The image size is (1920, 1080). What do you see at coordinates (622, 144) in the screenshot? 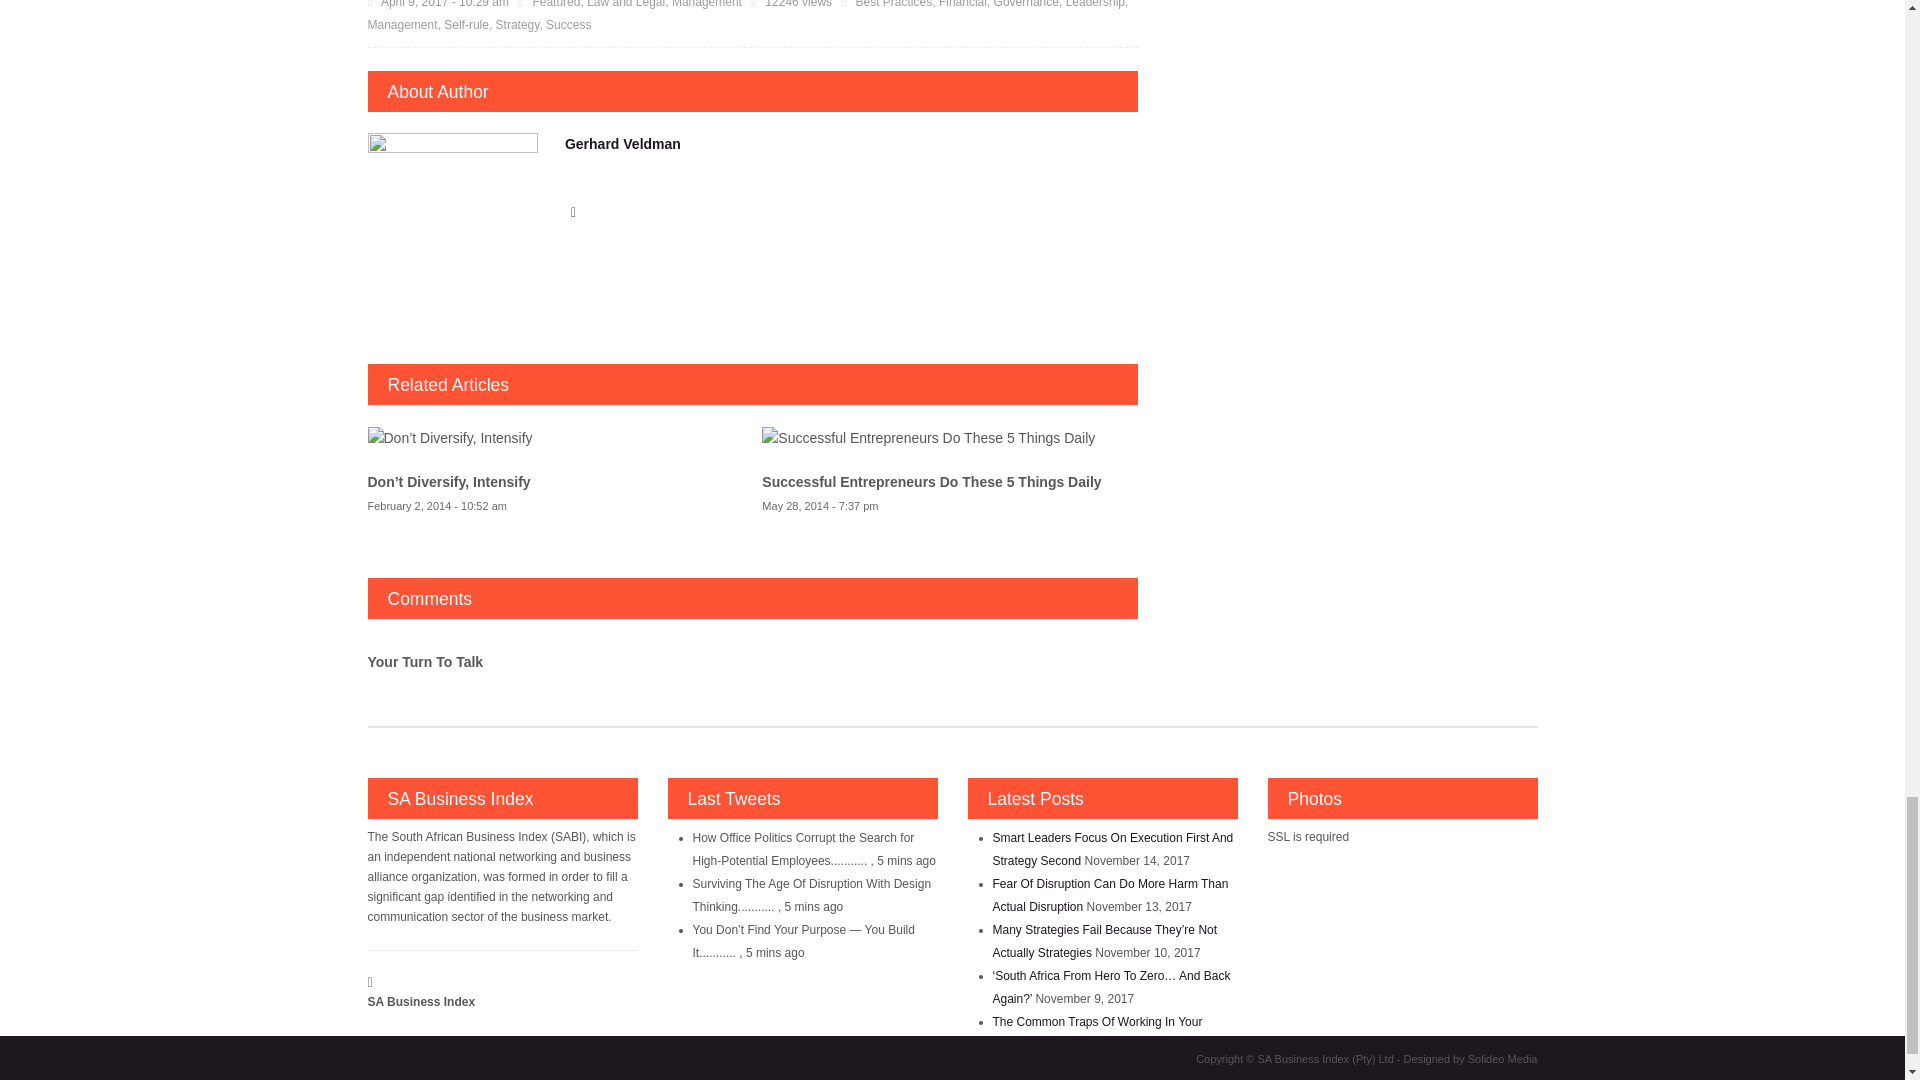
I see `Posts by Gerhard Veldman` at bounding box center [622, 144].